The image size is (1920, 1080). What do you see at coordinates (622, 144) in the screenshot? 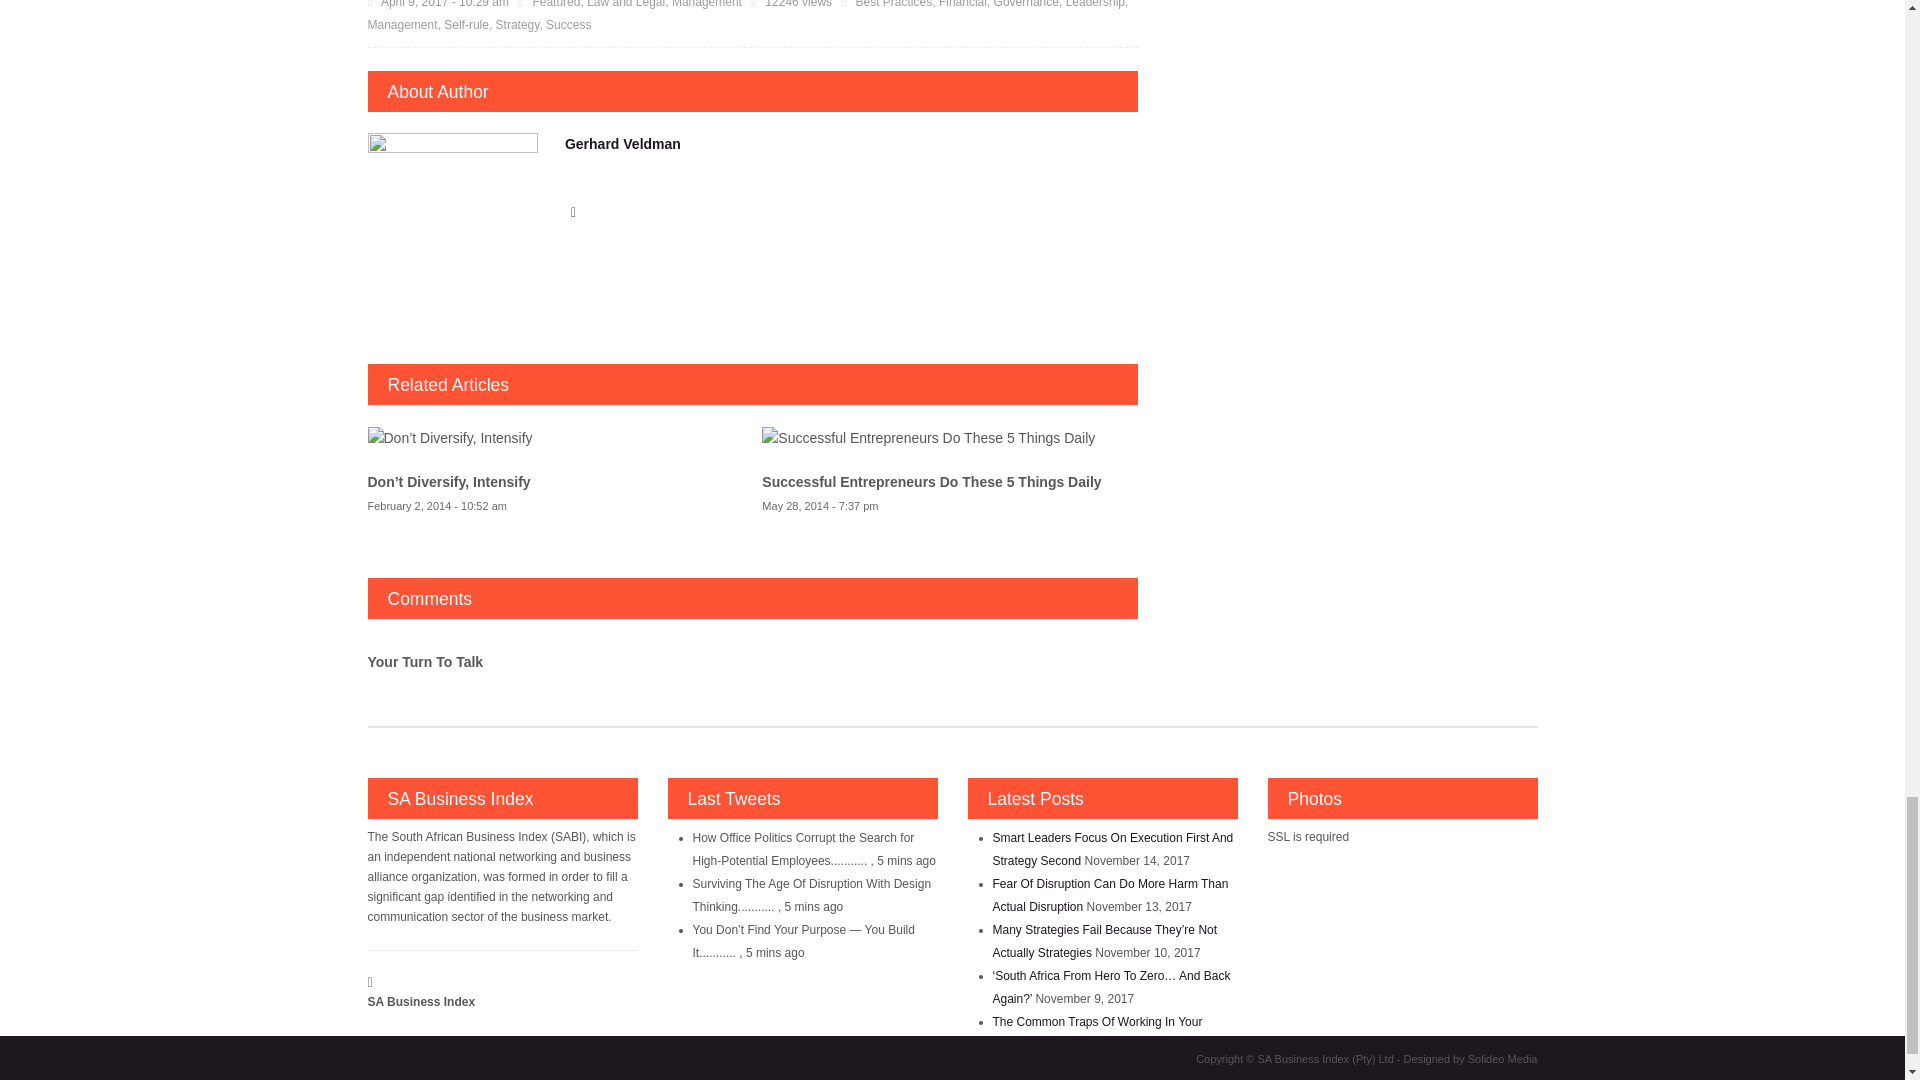
I see `Posts by Gerhard Veldman` at bounding box center [622, 144].